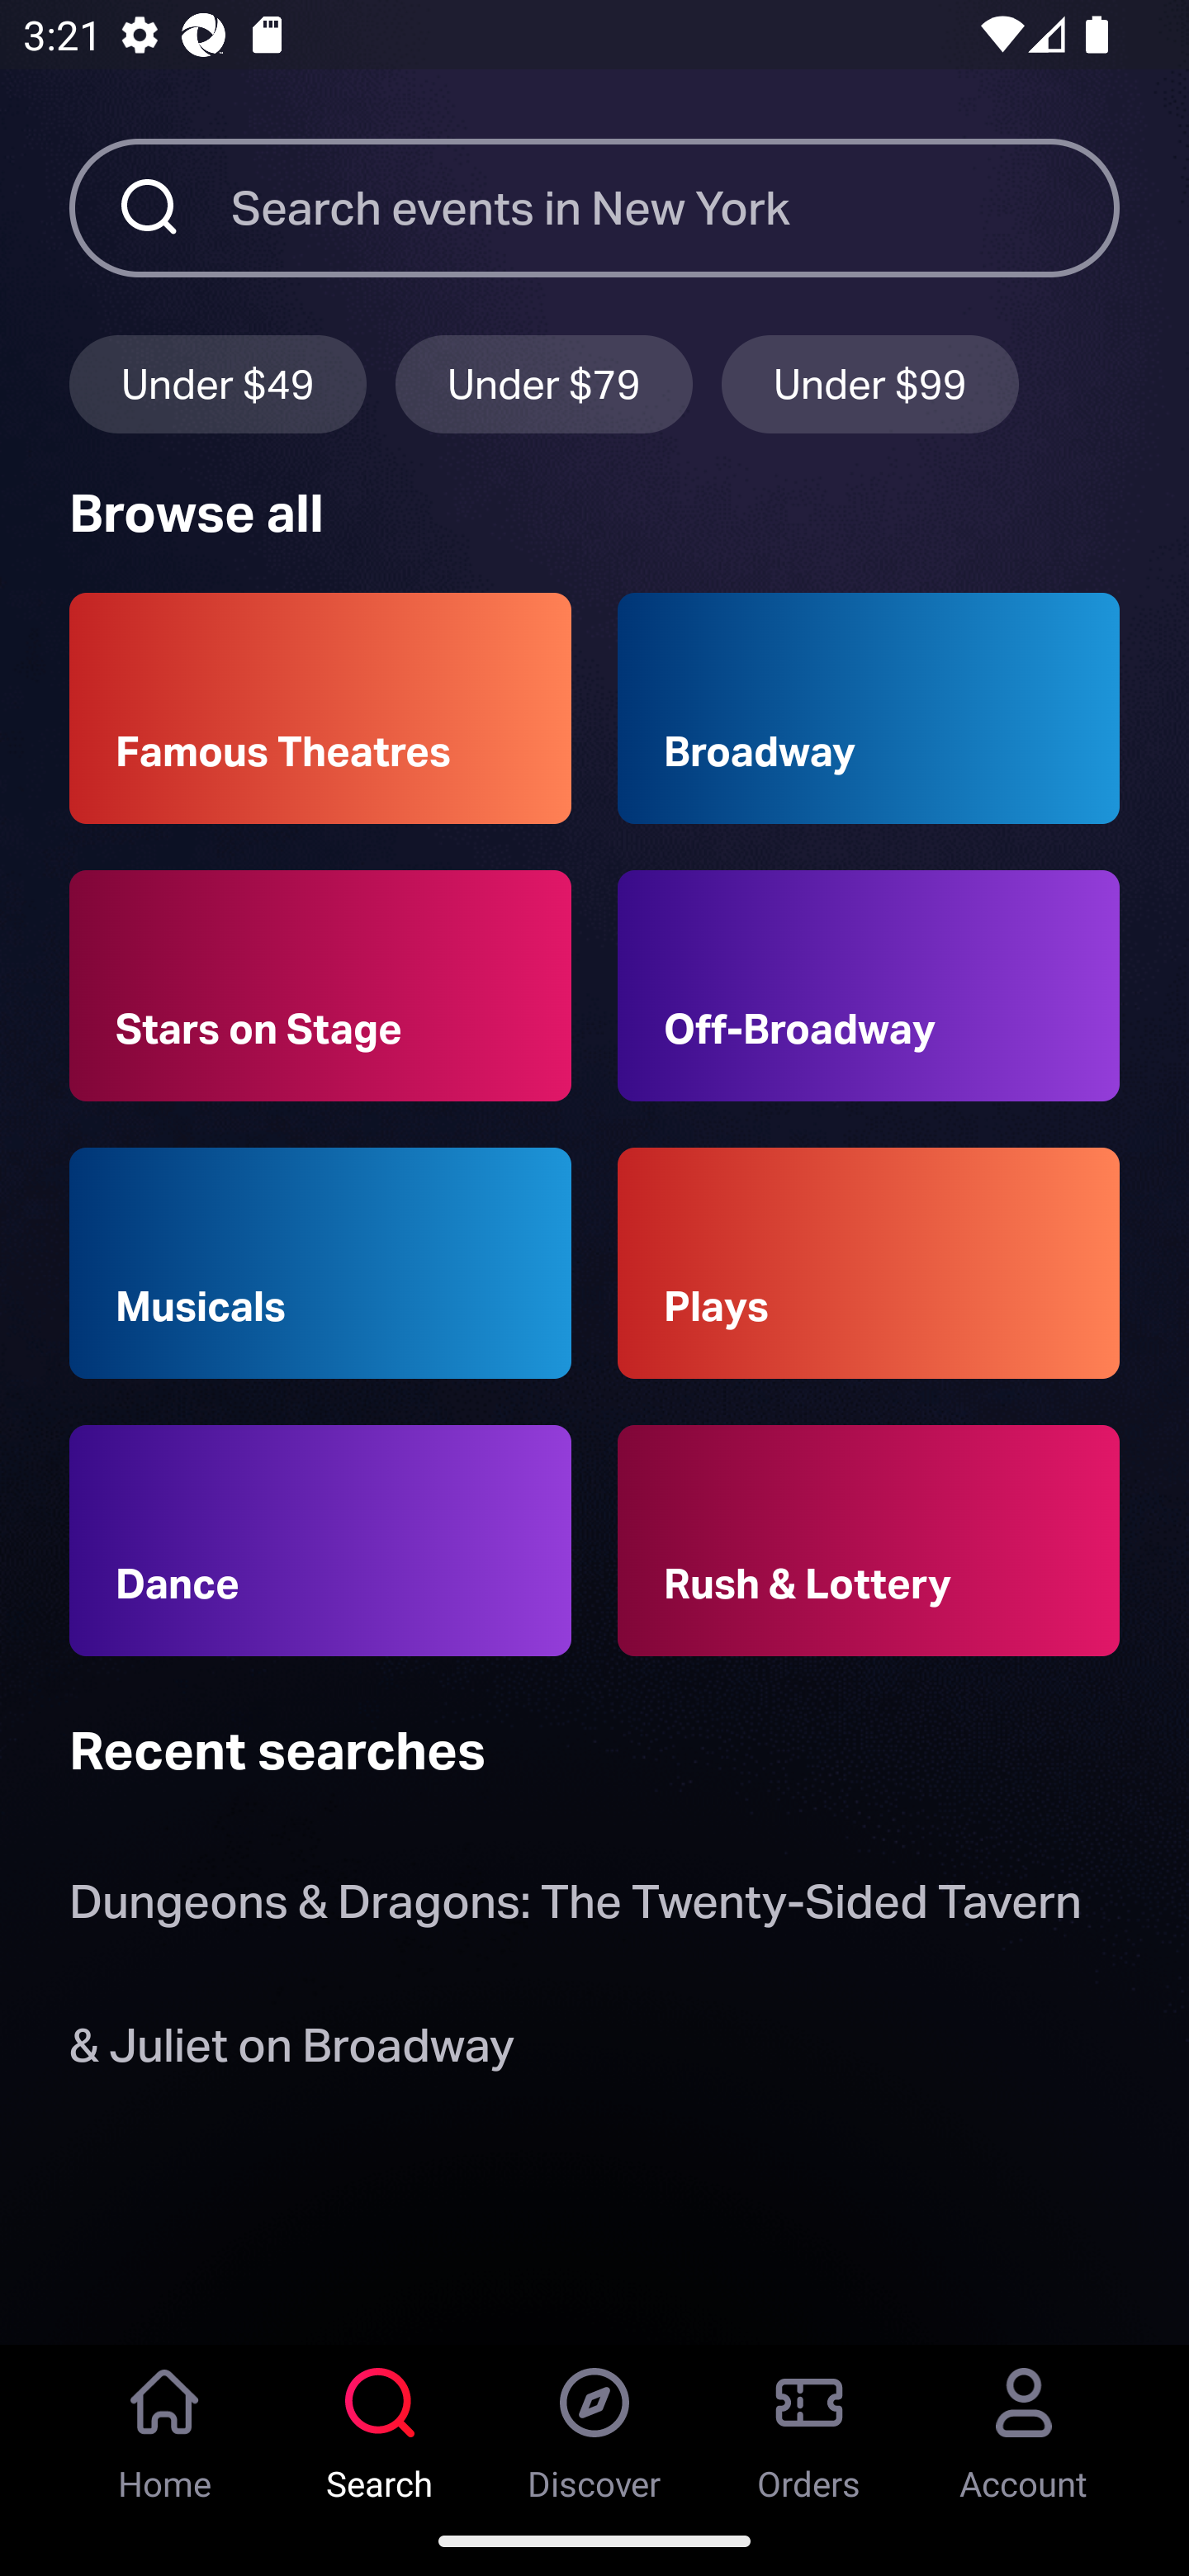  Describe the element at coordinates (320, 1541) in the screenshot. I see `Dance` at that location.